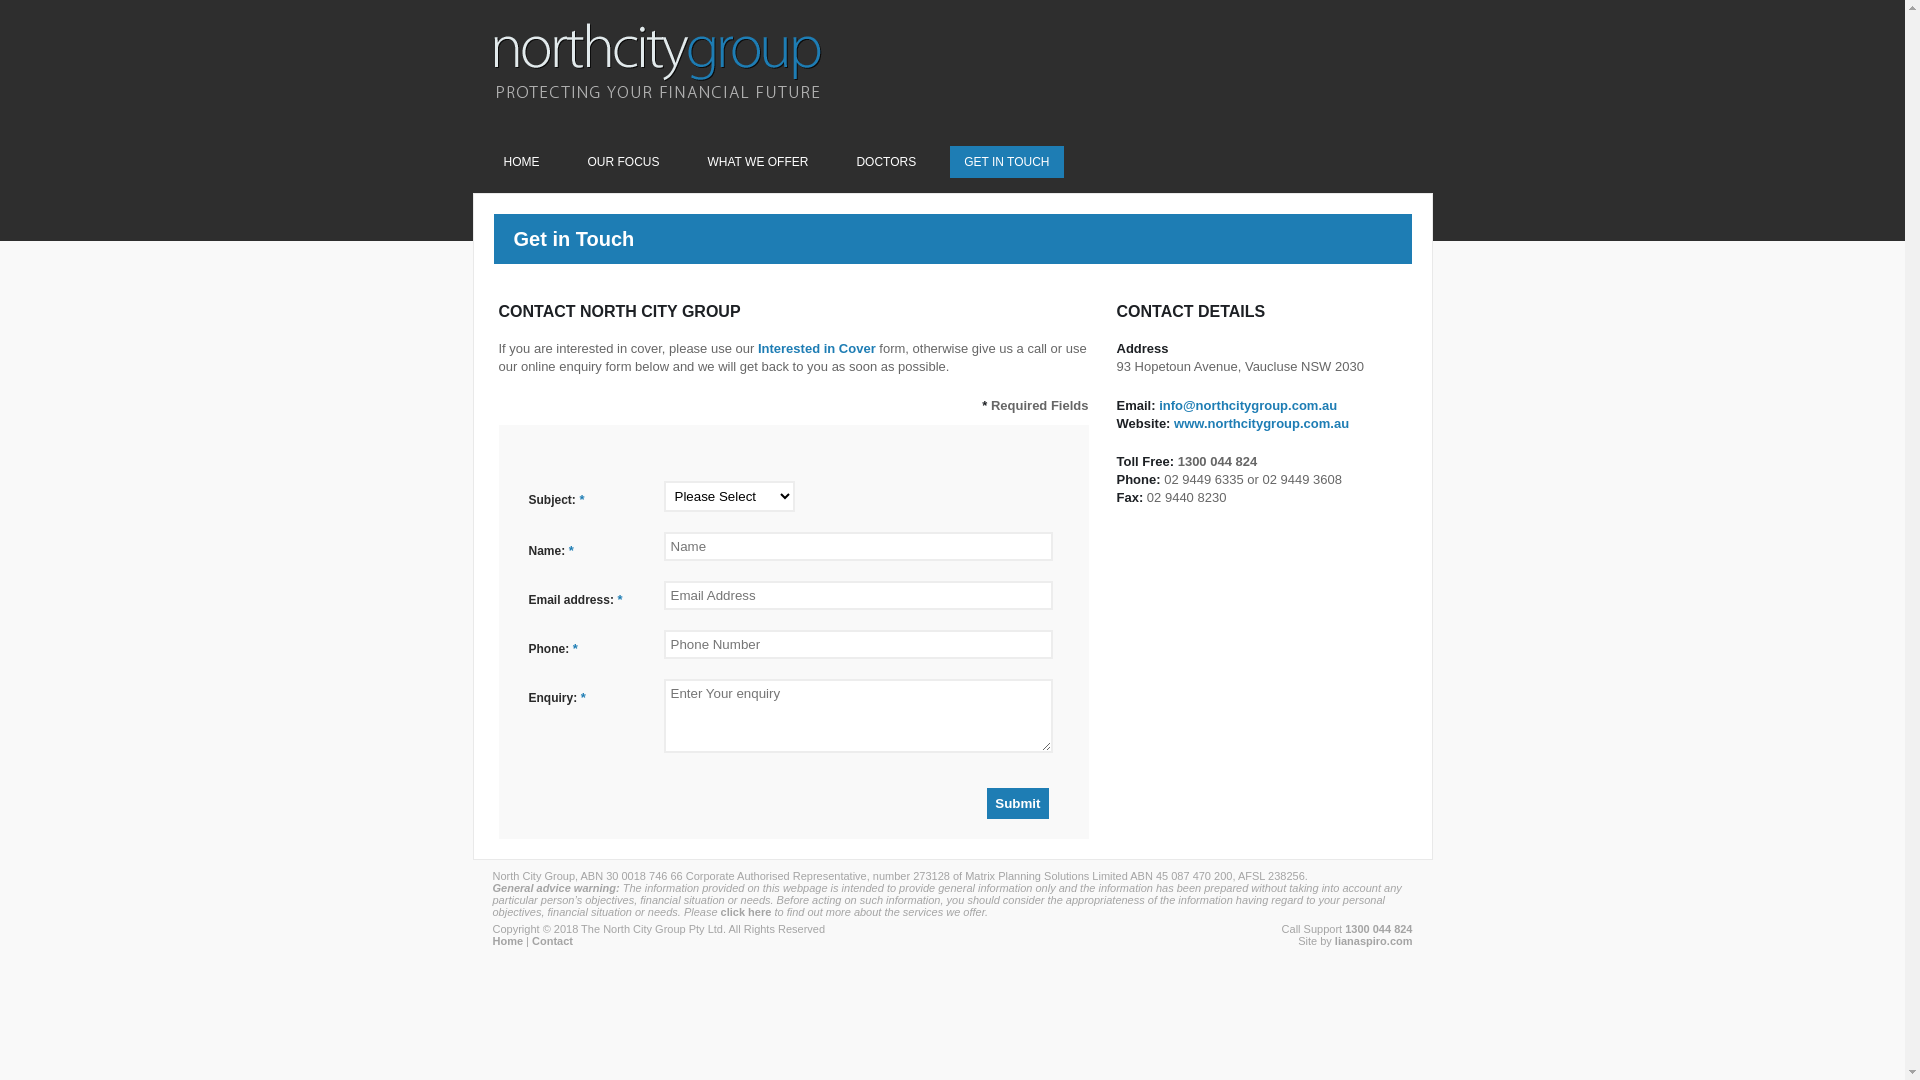 The height and width of the screenshot is (1080, 1920). Describe the element at coordinates (1262, 424) in the screenshot. I see `www.northcitygroup.com.au` at that location.